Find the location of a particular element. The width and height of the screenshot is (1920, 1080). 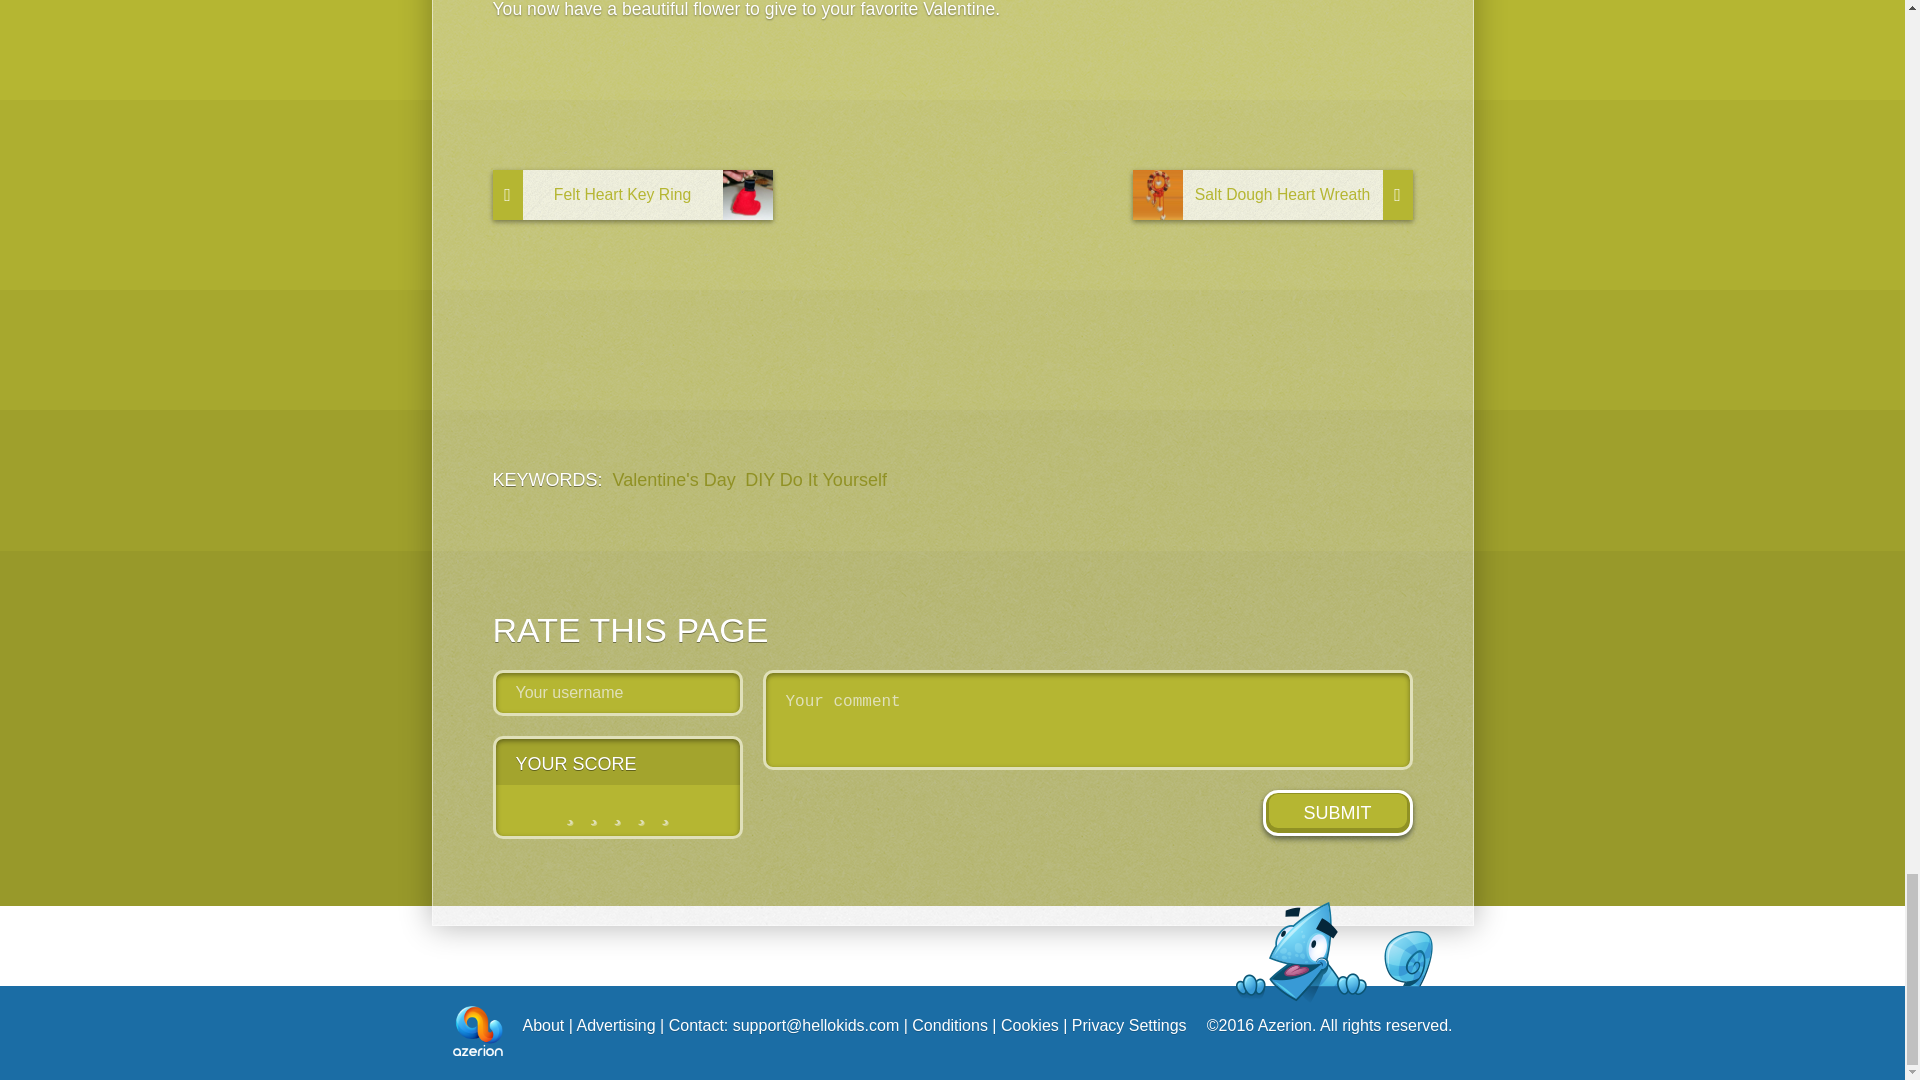

next : Homemade Valentine's Day gift ideas is located at coordinates (1272, 194).